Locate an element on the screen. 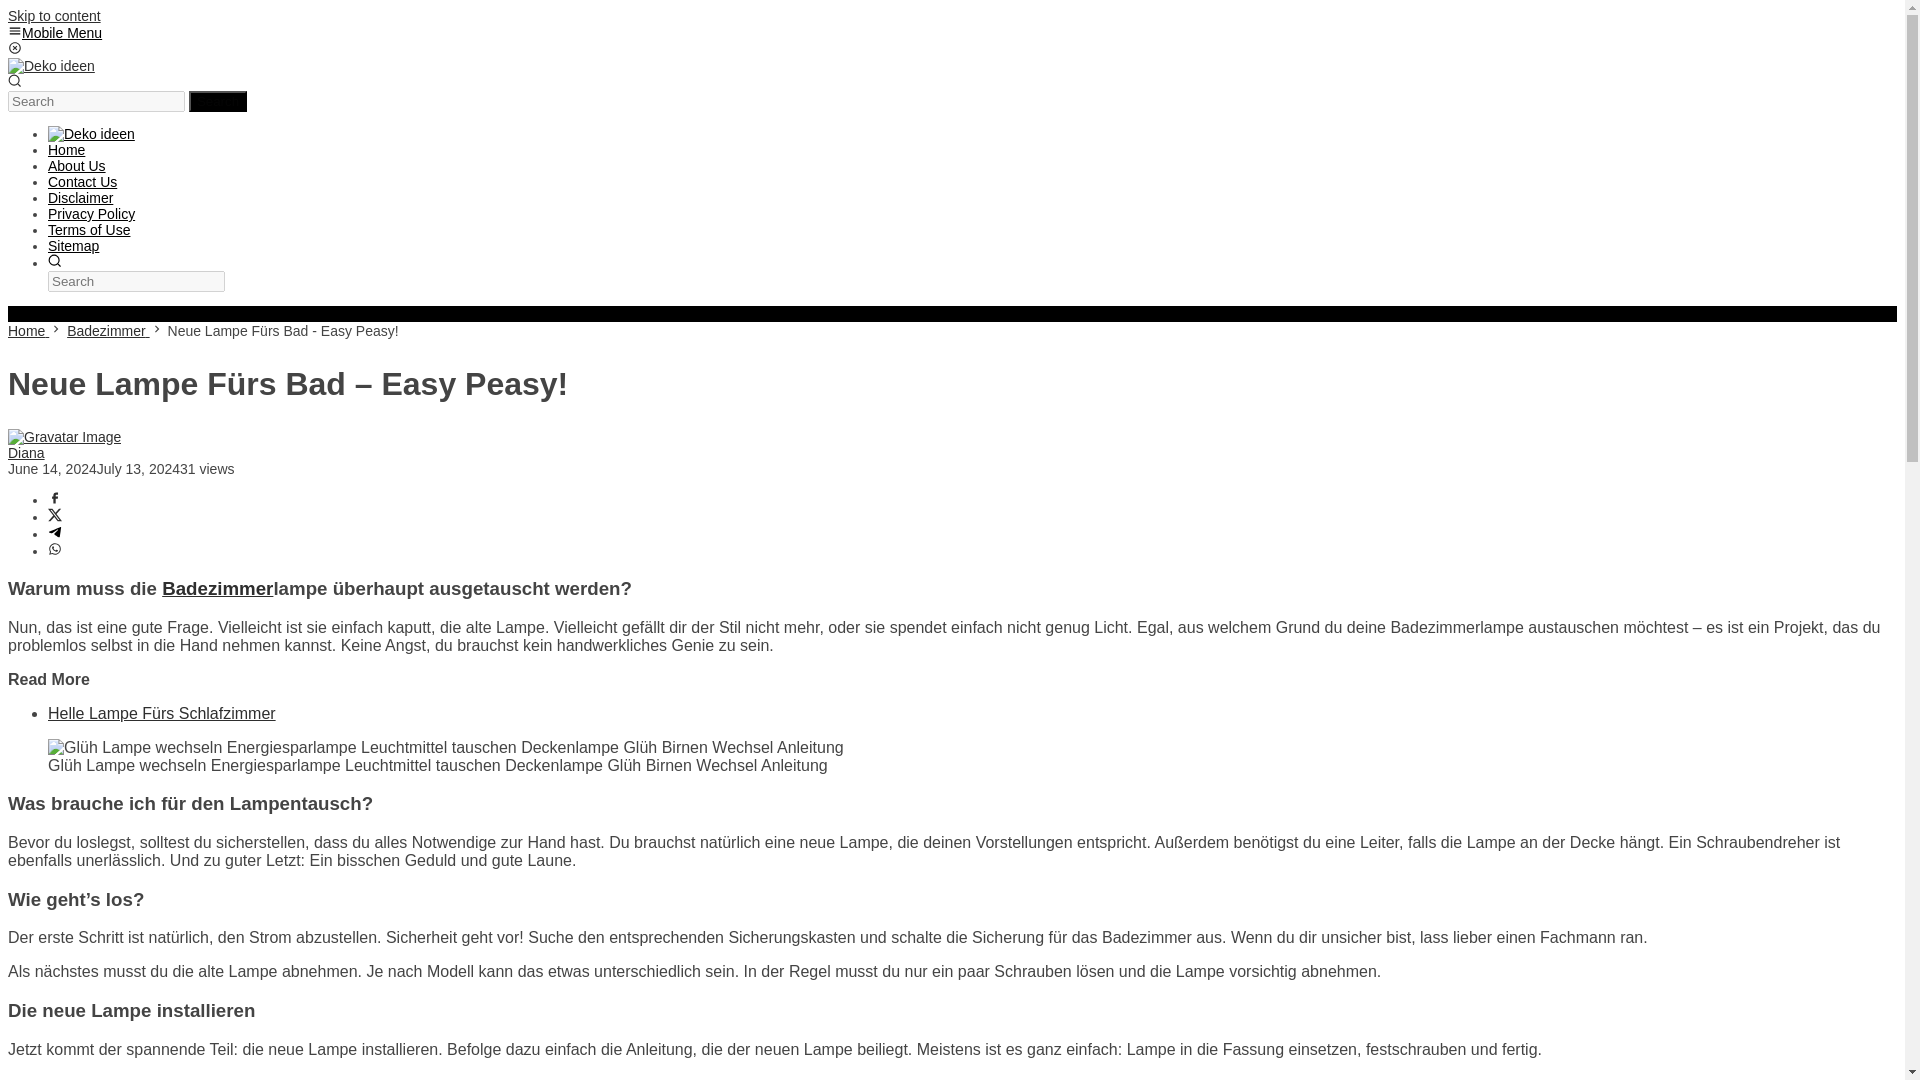 The width and height of the screenshot is (1920, 1080). Share this is located at coordinates (54, 500).